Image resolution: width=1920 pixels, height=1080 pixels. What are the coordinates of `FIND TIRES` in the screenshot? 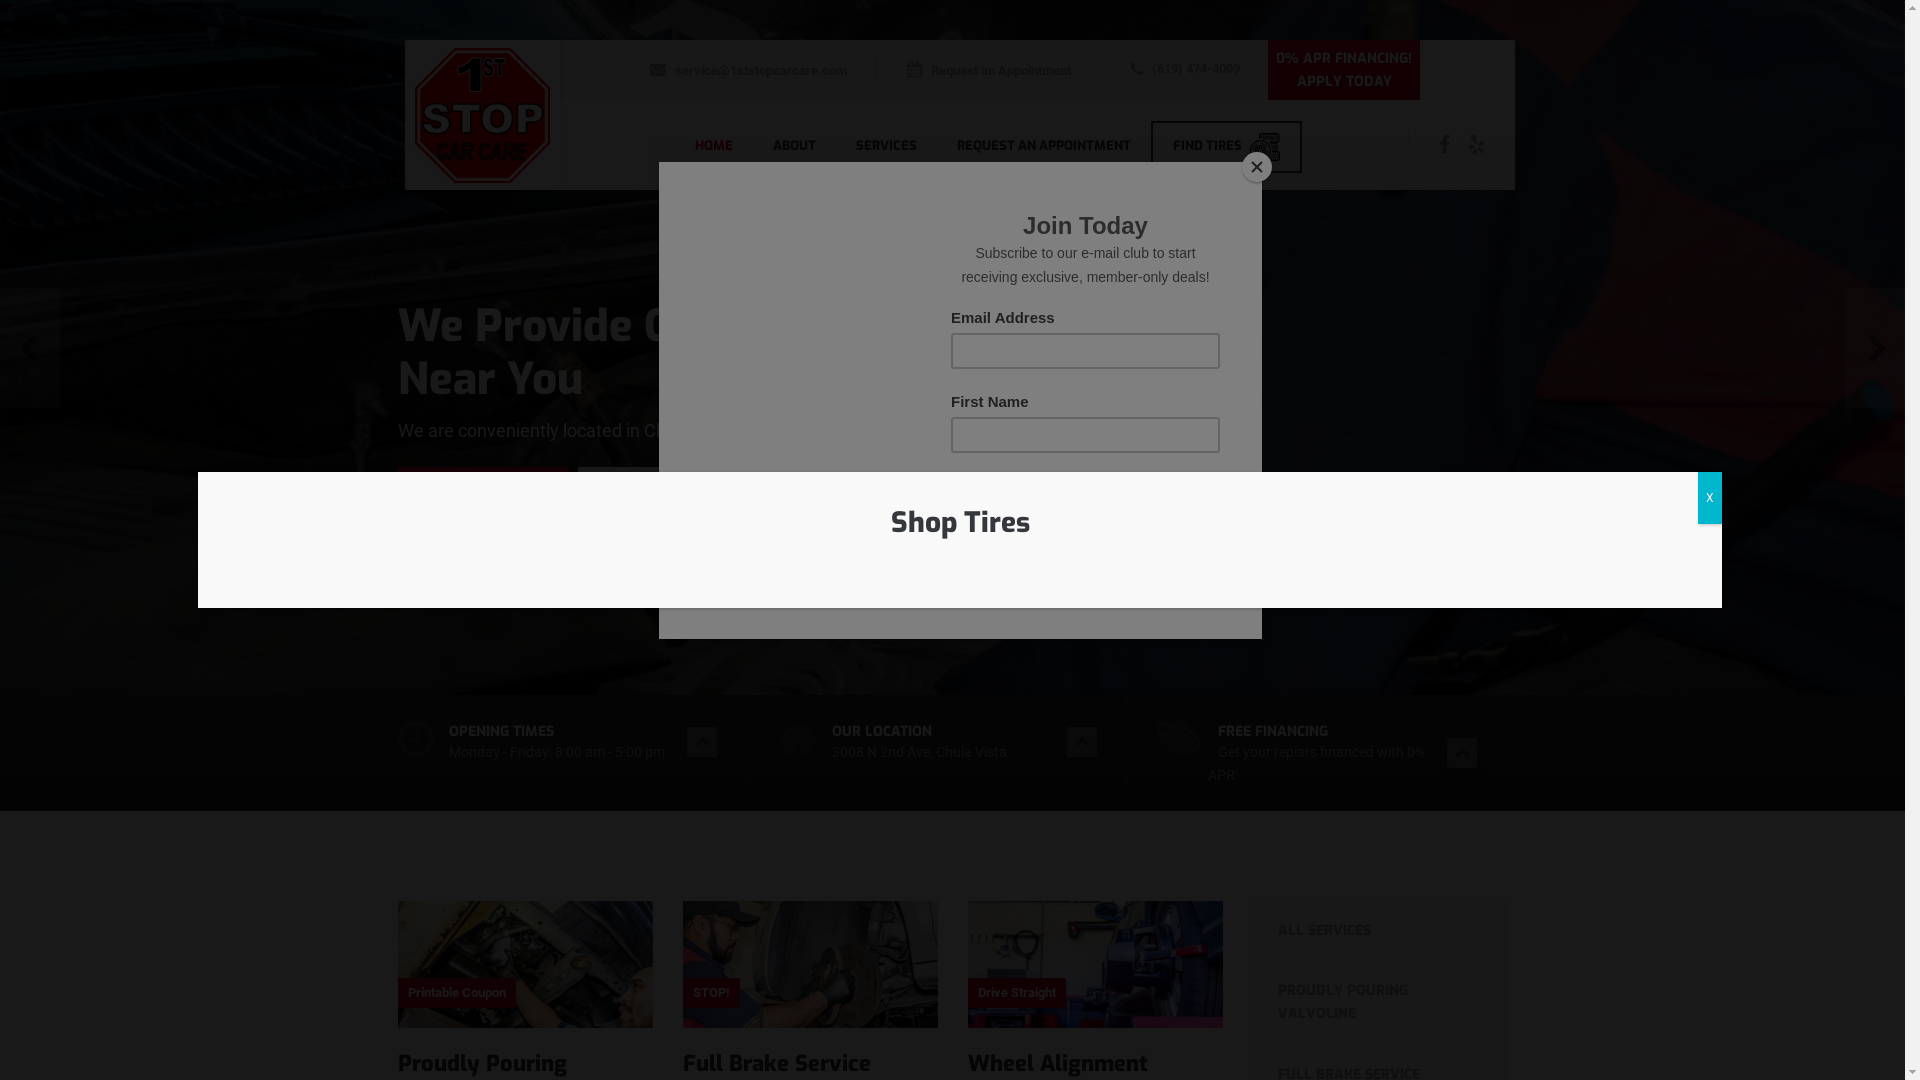 It's located at (1226, 147).